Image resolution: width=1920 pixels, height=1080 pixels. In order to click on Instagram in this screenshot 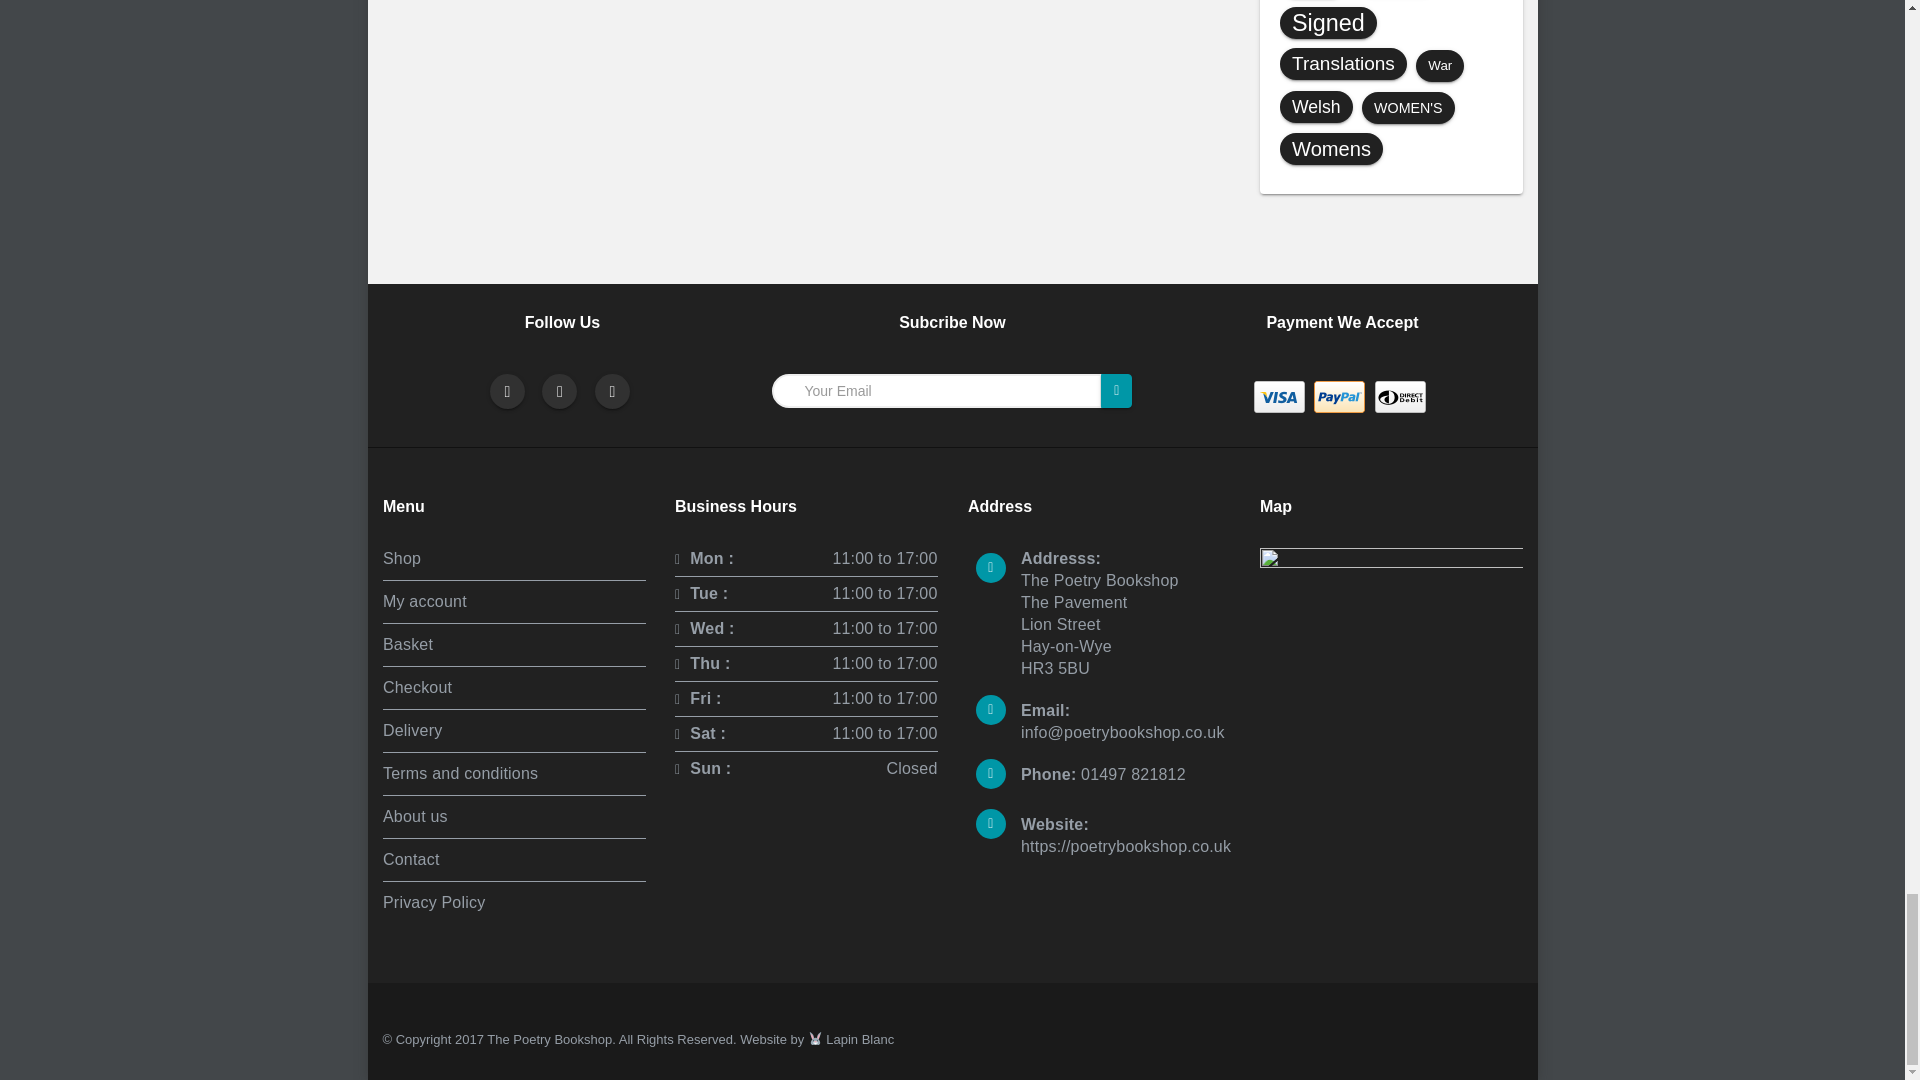, I will do `click(613, 391)`.